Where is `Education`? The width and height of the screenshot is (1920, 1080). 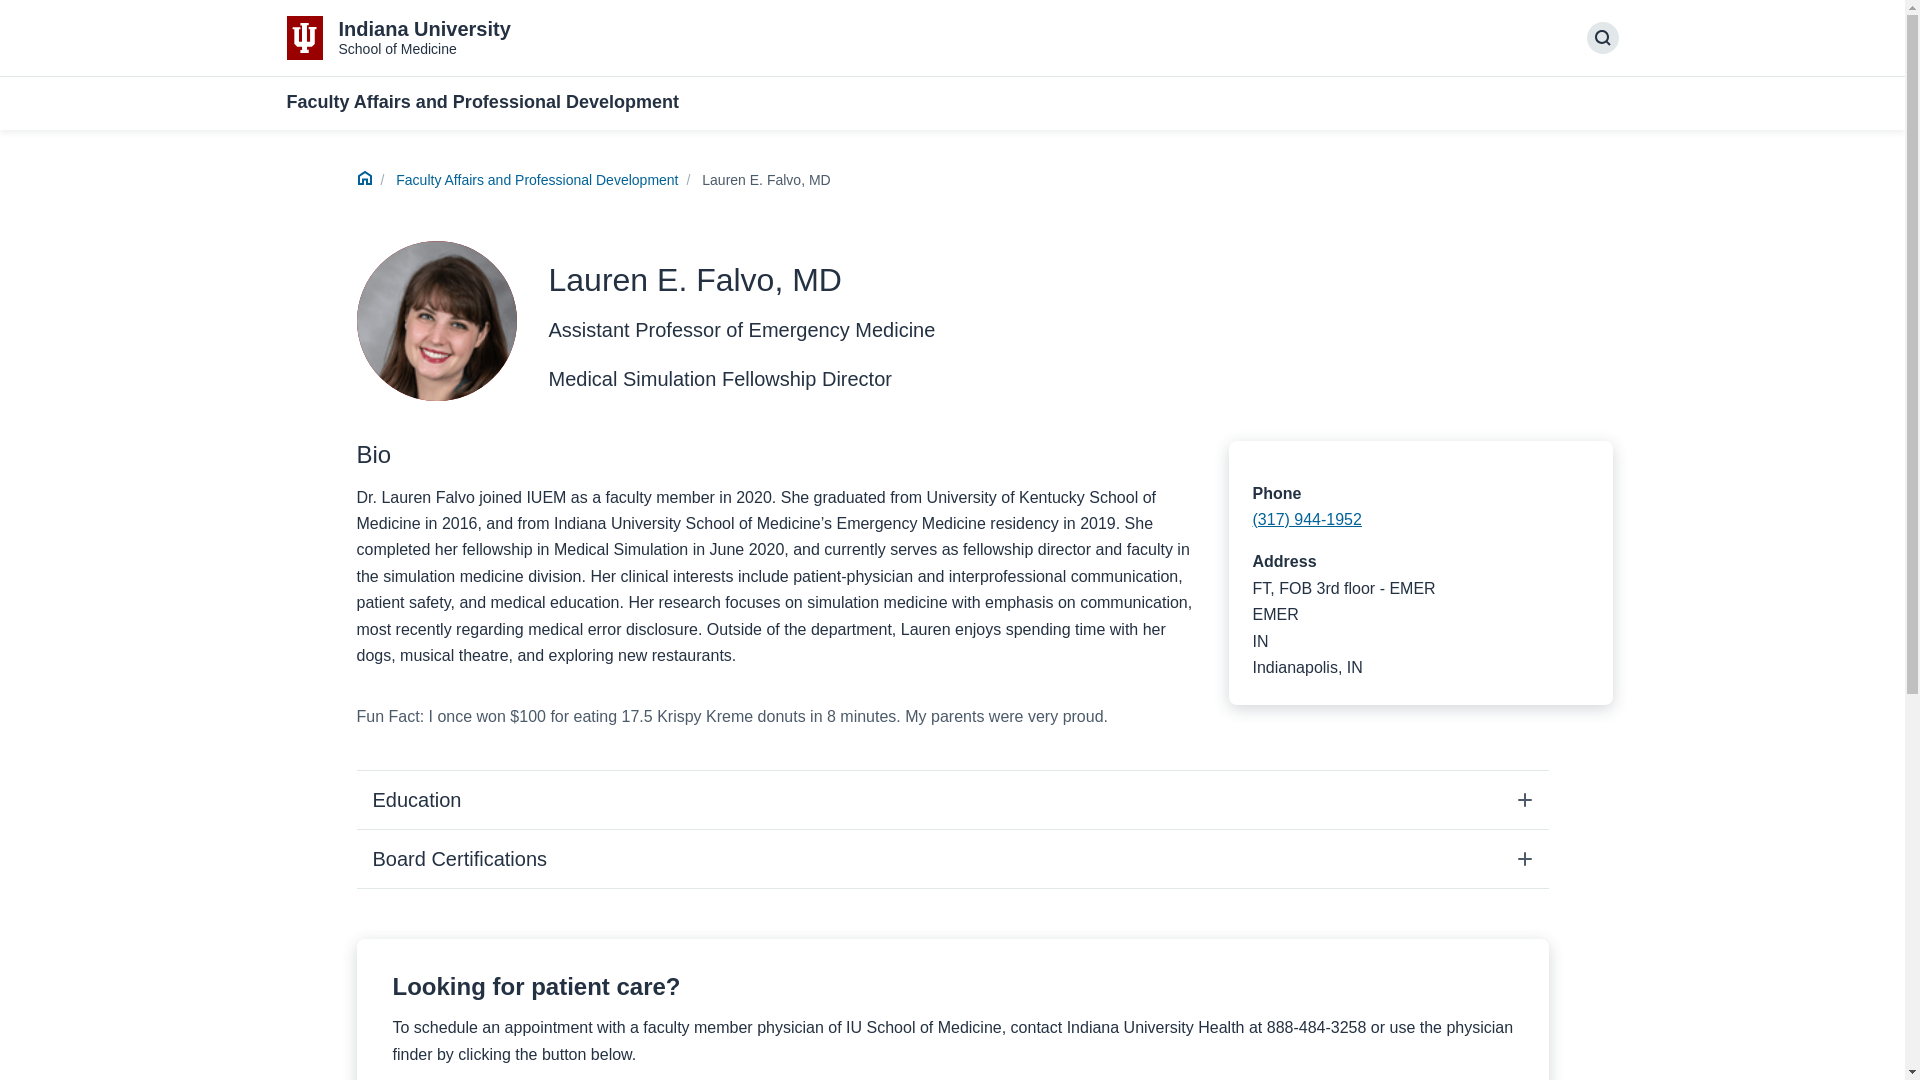
Education is located at coordinates (951, 800).